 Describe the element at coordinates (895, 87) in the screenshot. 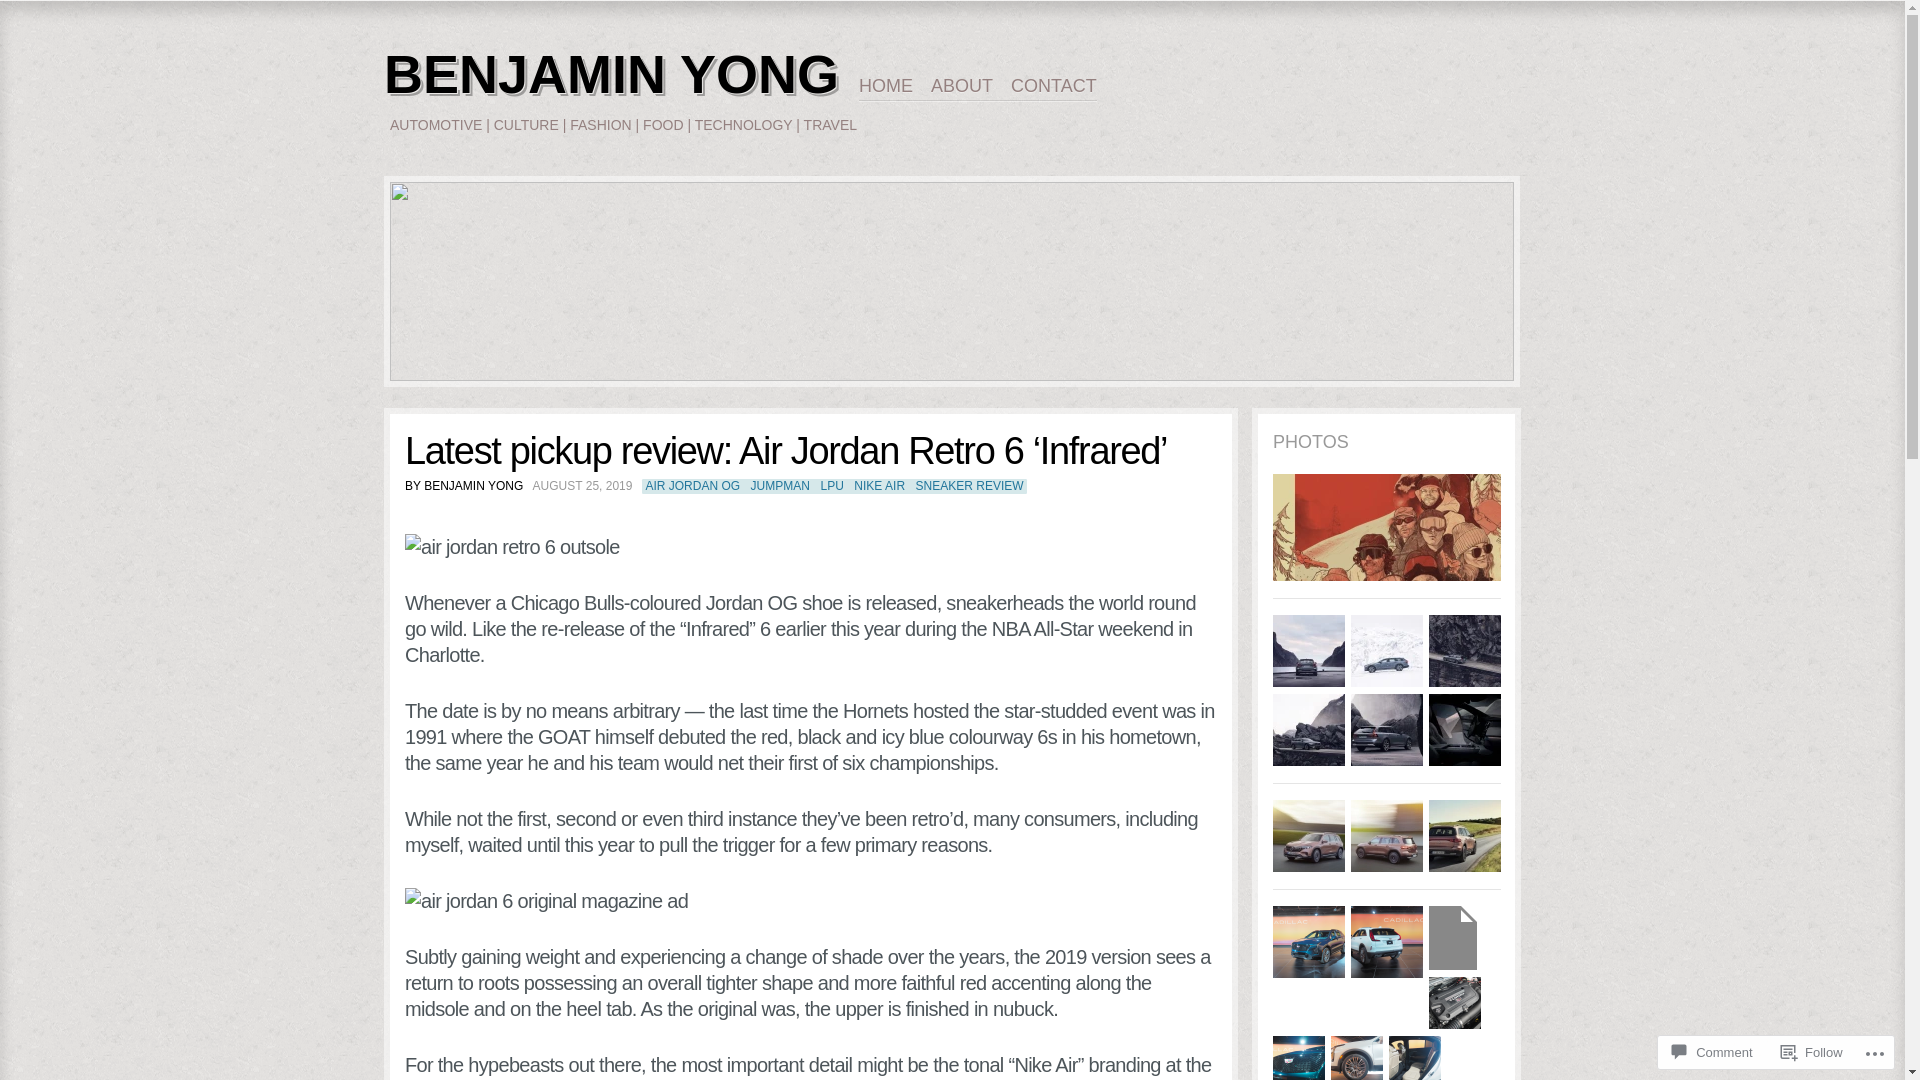

I see `HOME` at that location.